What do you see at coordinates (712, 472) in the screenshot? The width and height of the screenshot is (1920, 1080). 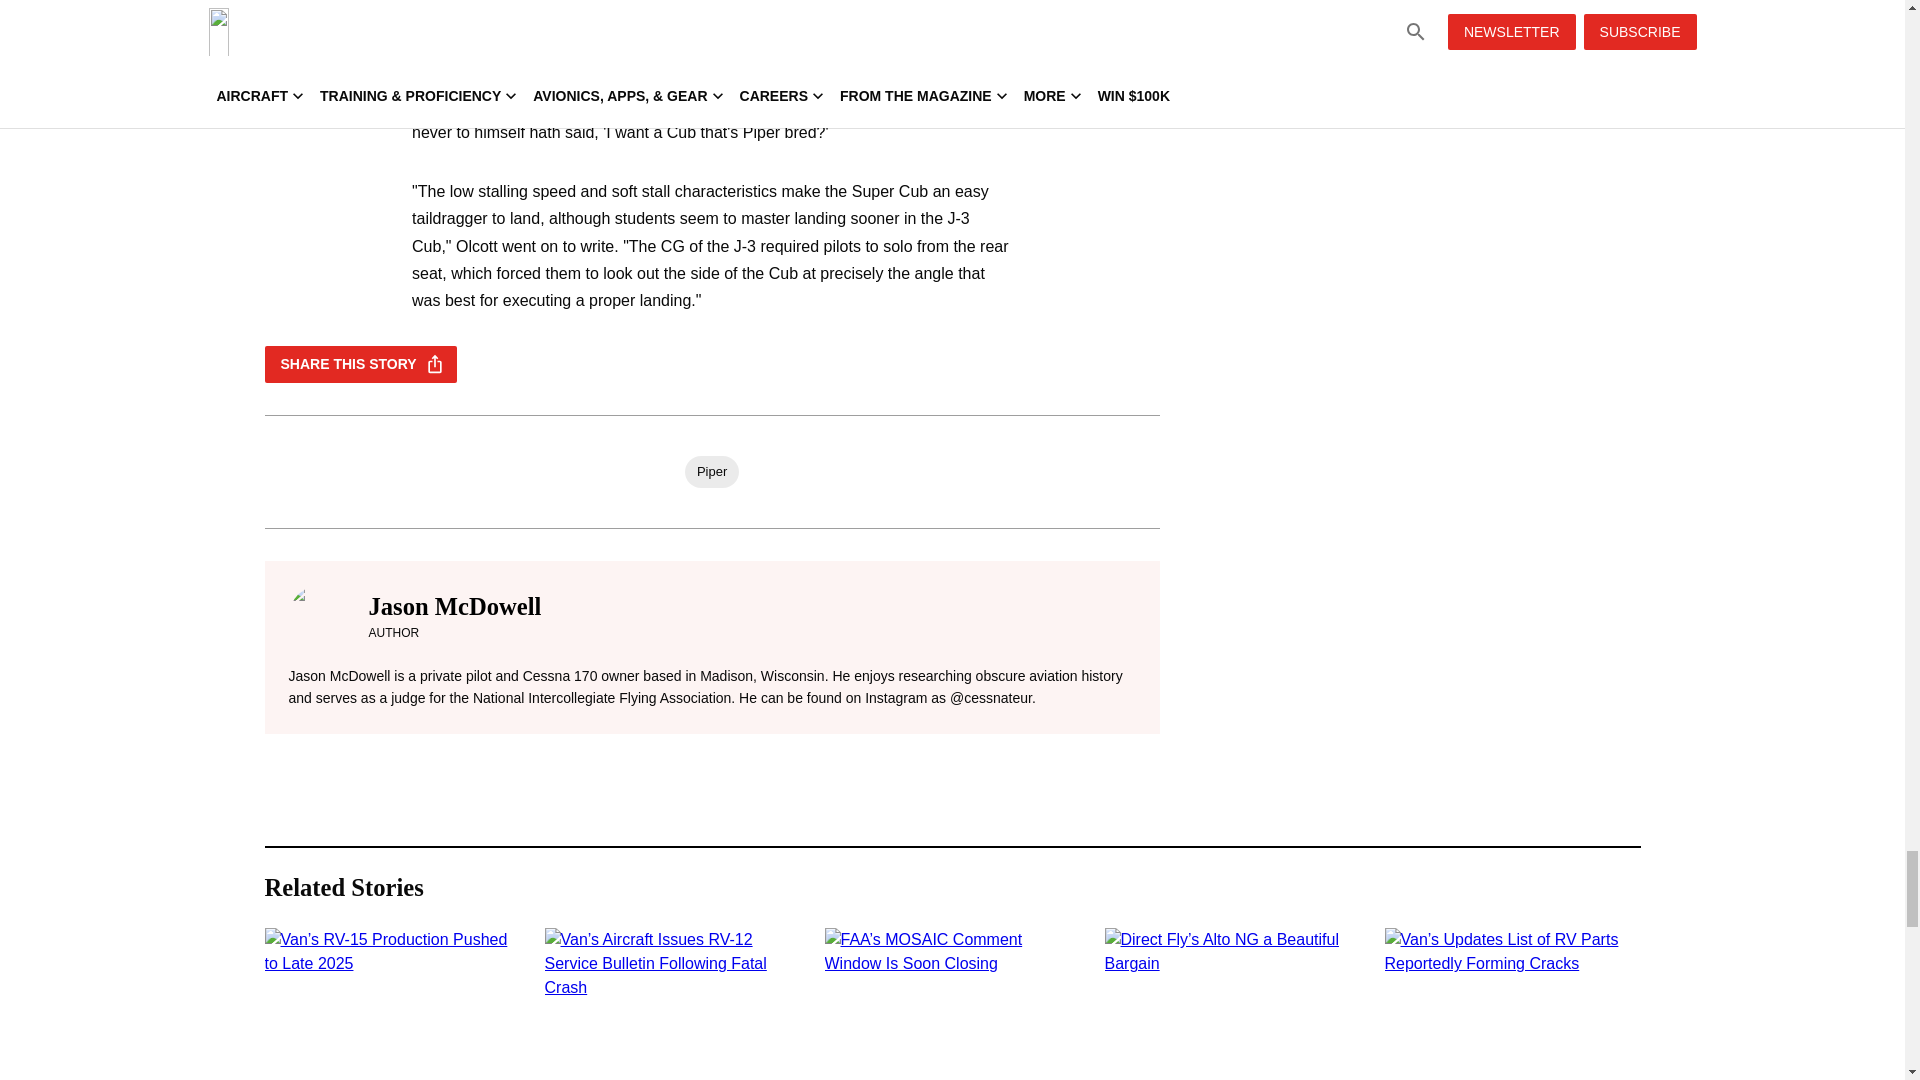 I see `Piper` at bounding box center [712, 472].